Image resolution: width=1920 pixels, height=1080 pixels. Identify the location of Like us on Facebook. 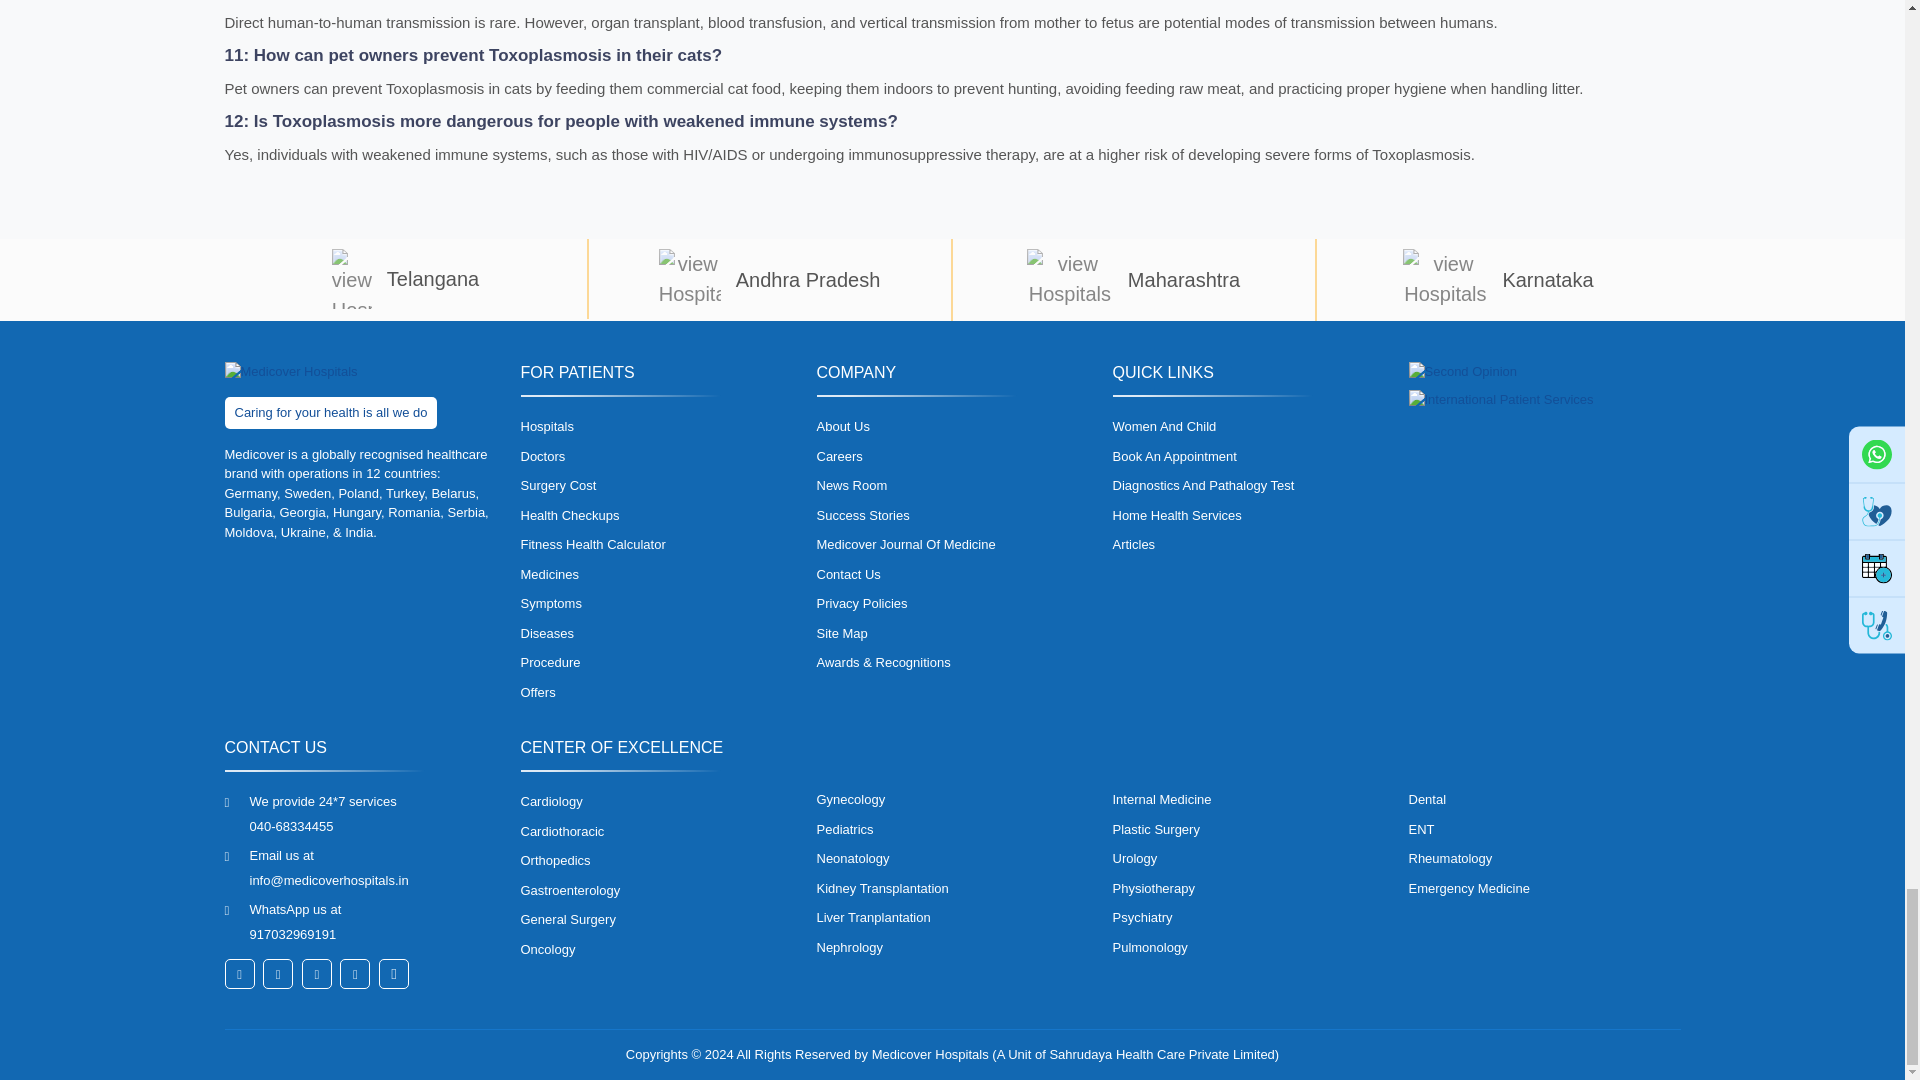
(238, 974).